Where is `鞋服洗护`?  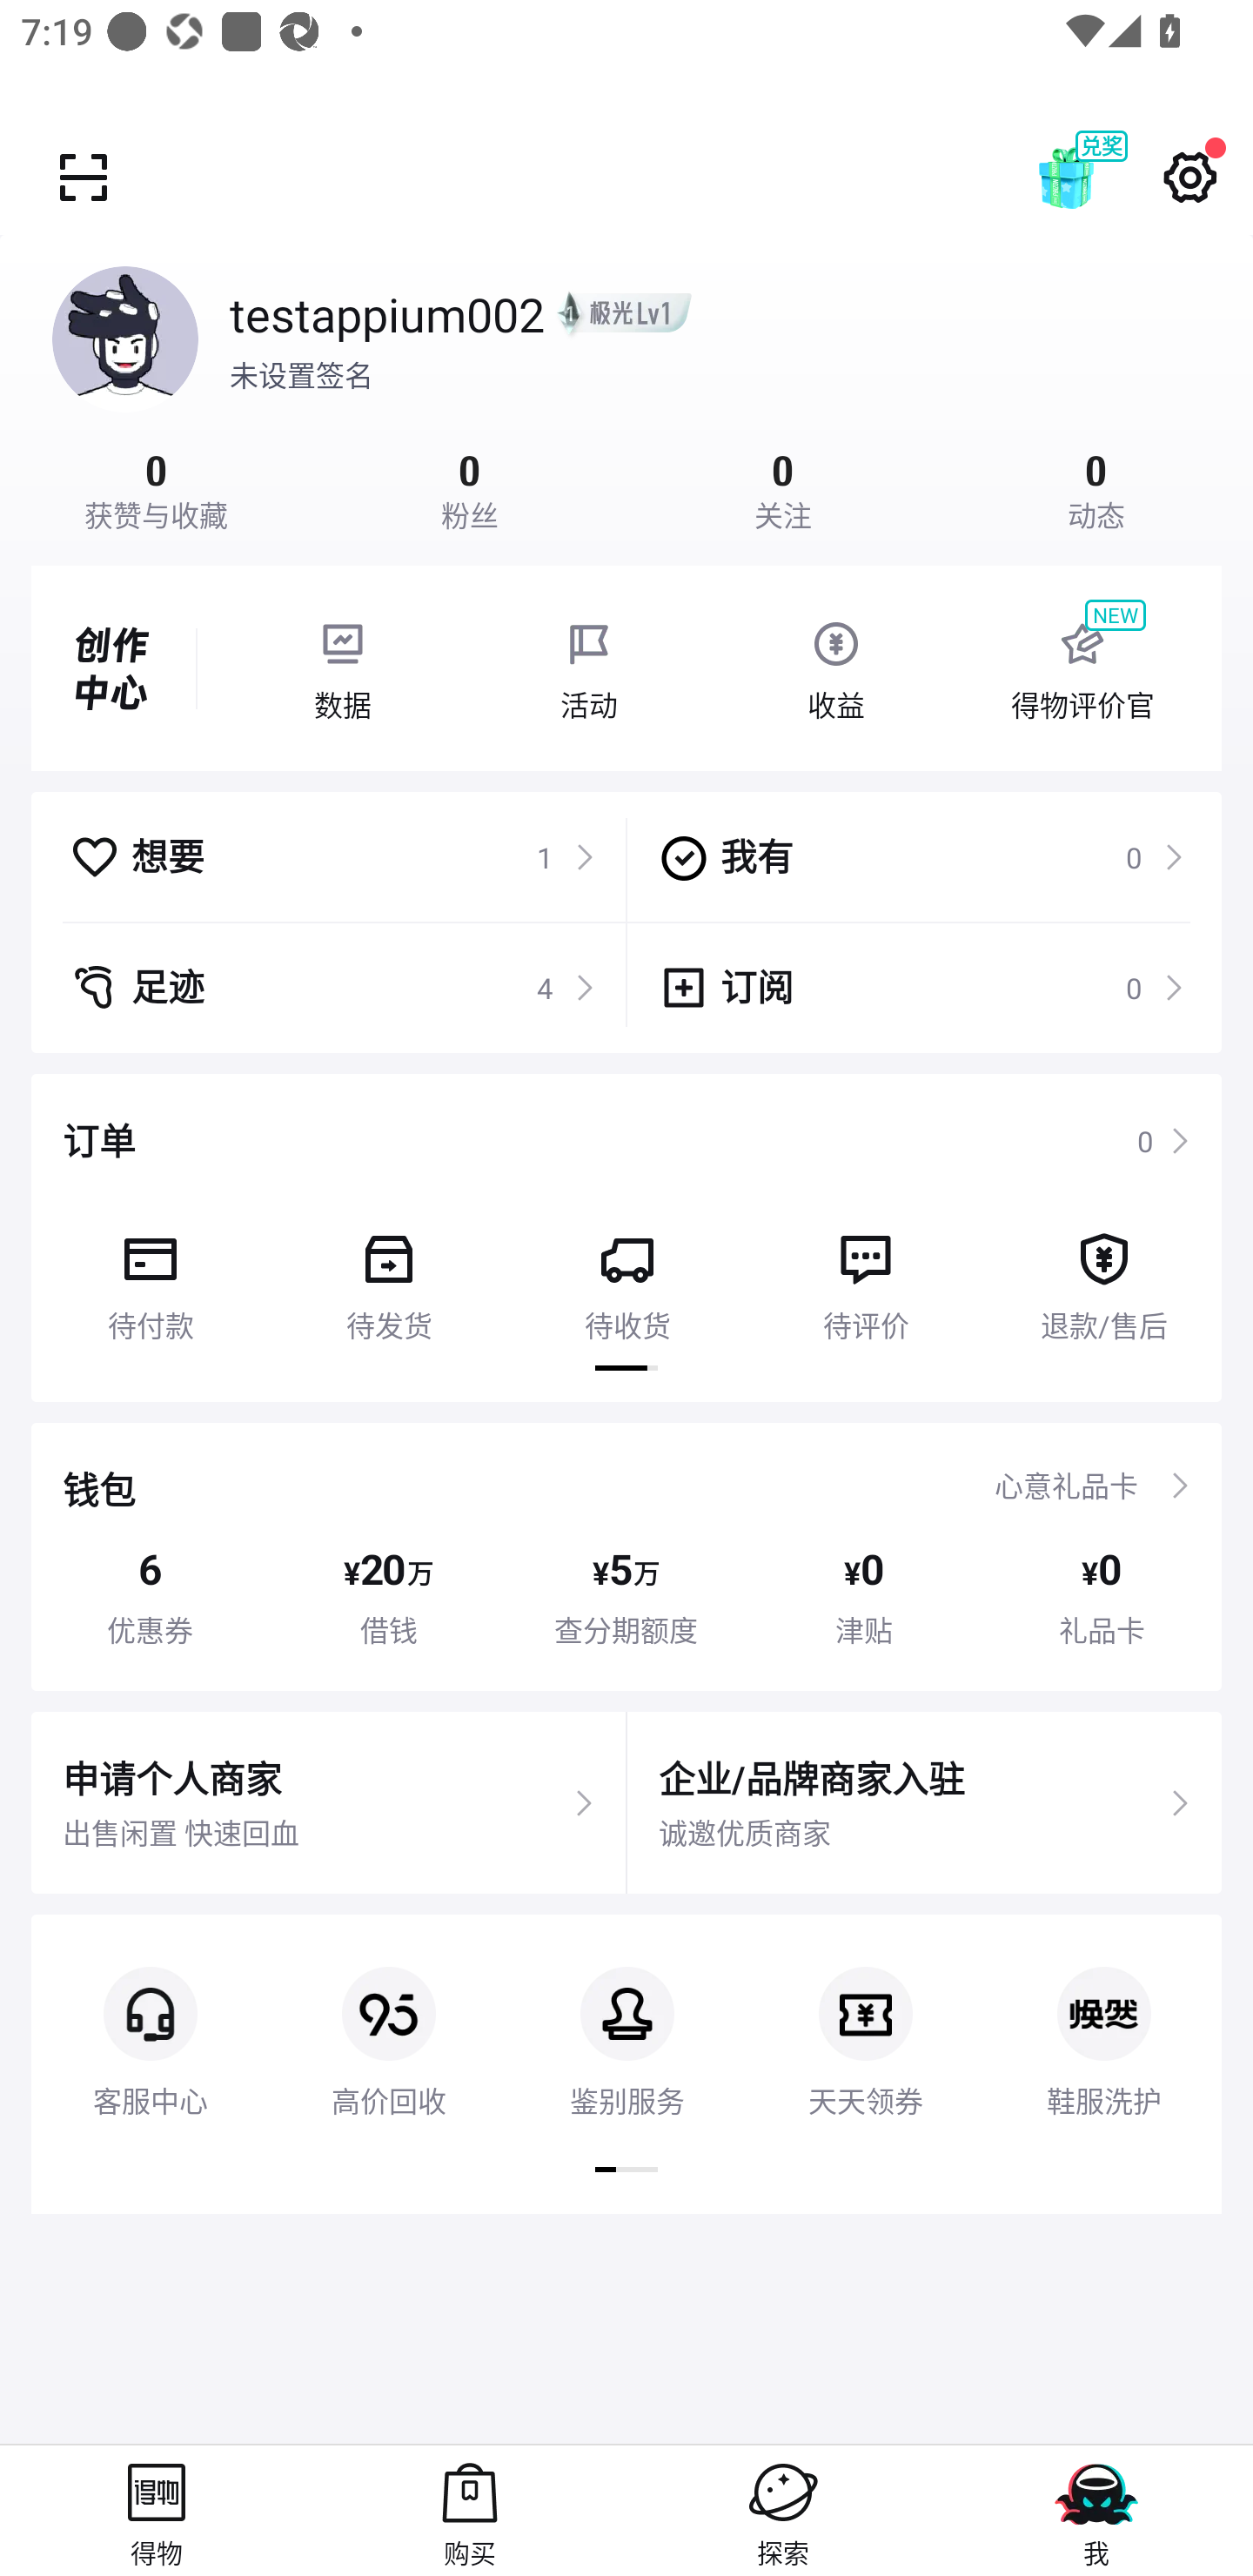 鞋服洗护 is located at coordinates (1103, 2017).